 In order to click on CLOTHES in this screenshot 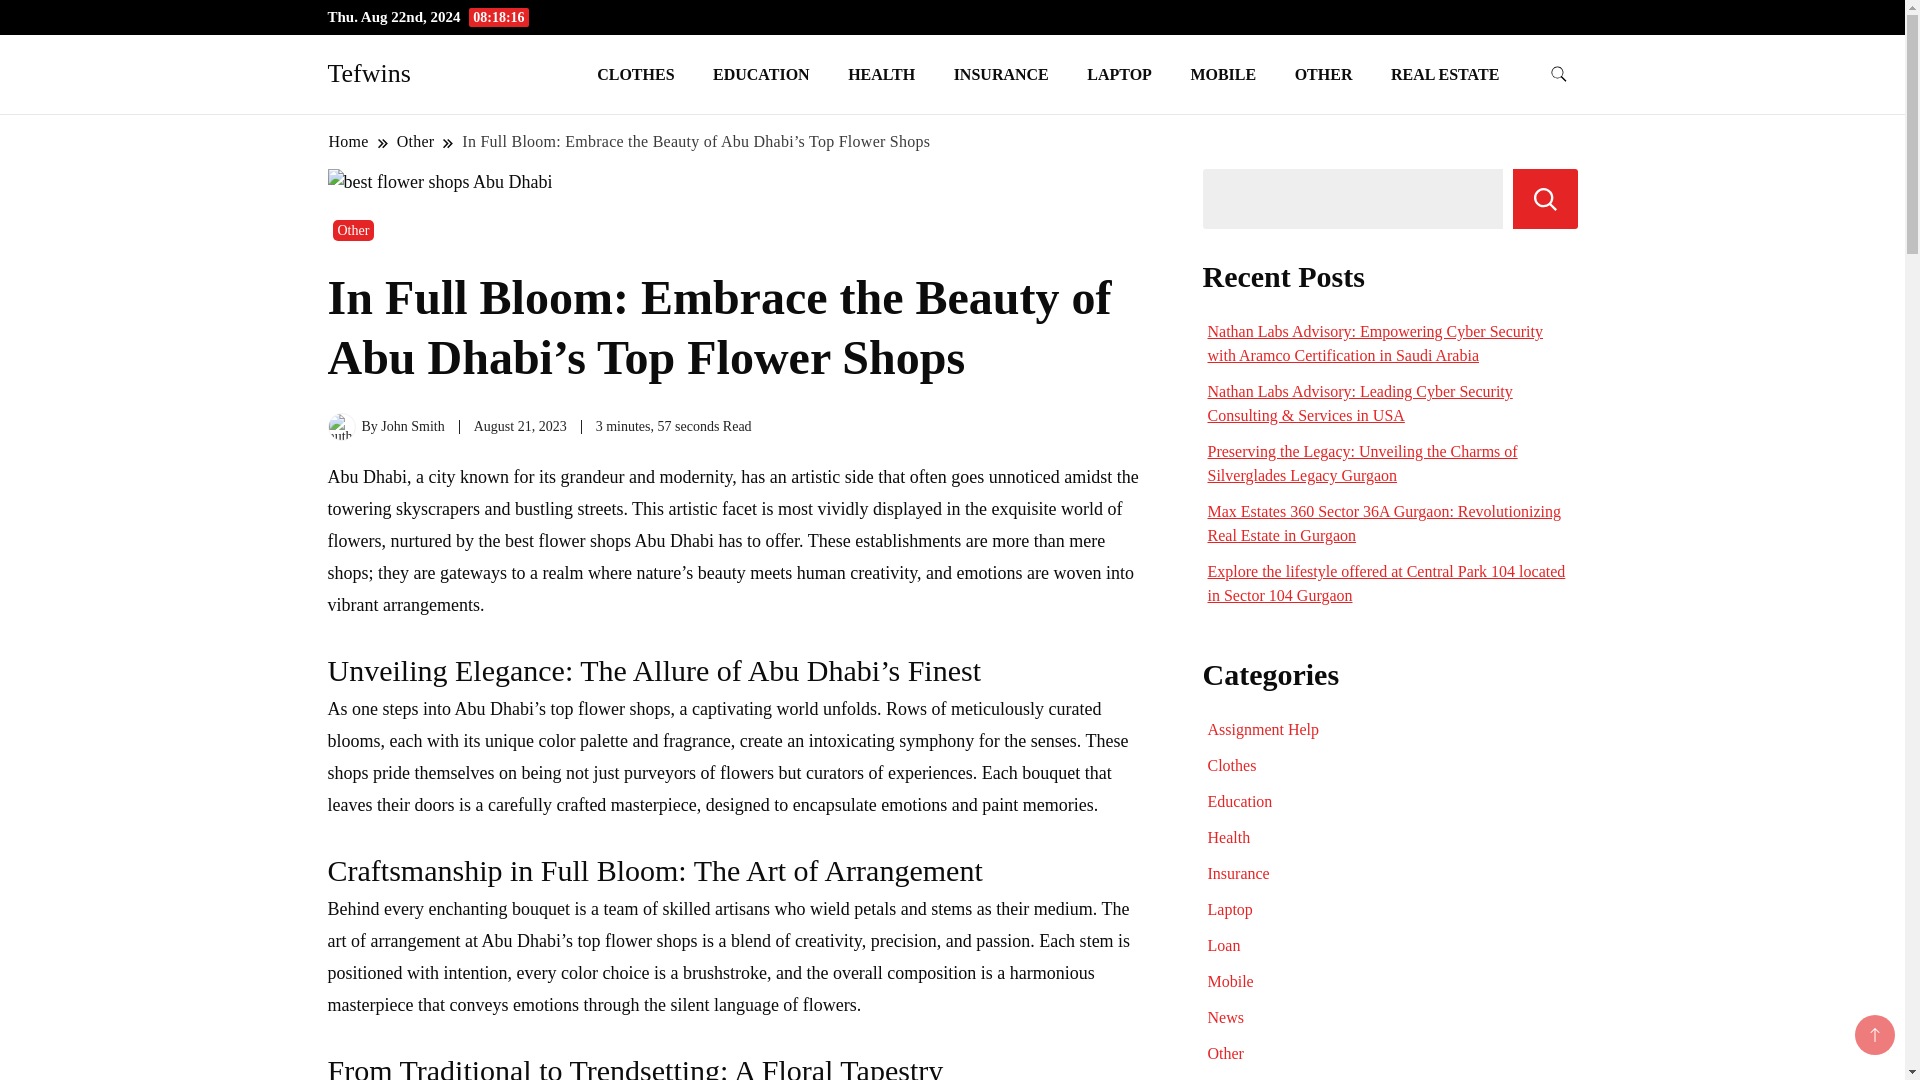, I will do `click(635, 74)`.